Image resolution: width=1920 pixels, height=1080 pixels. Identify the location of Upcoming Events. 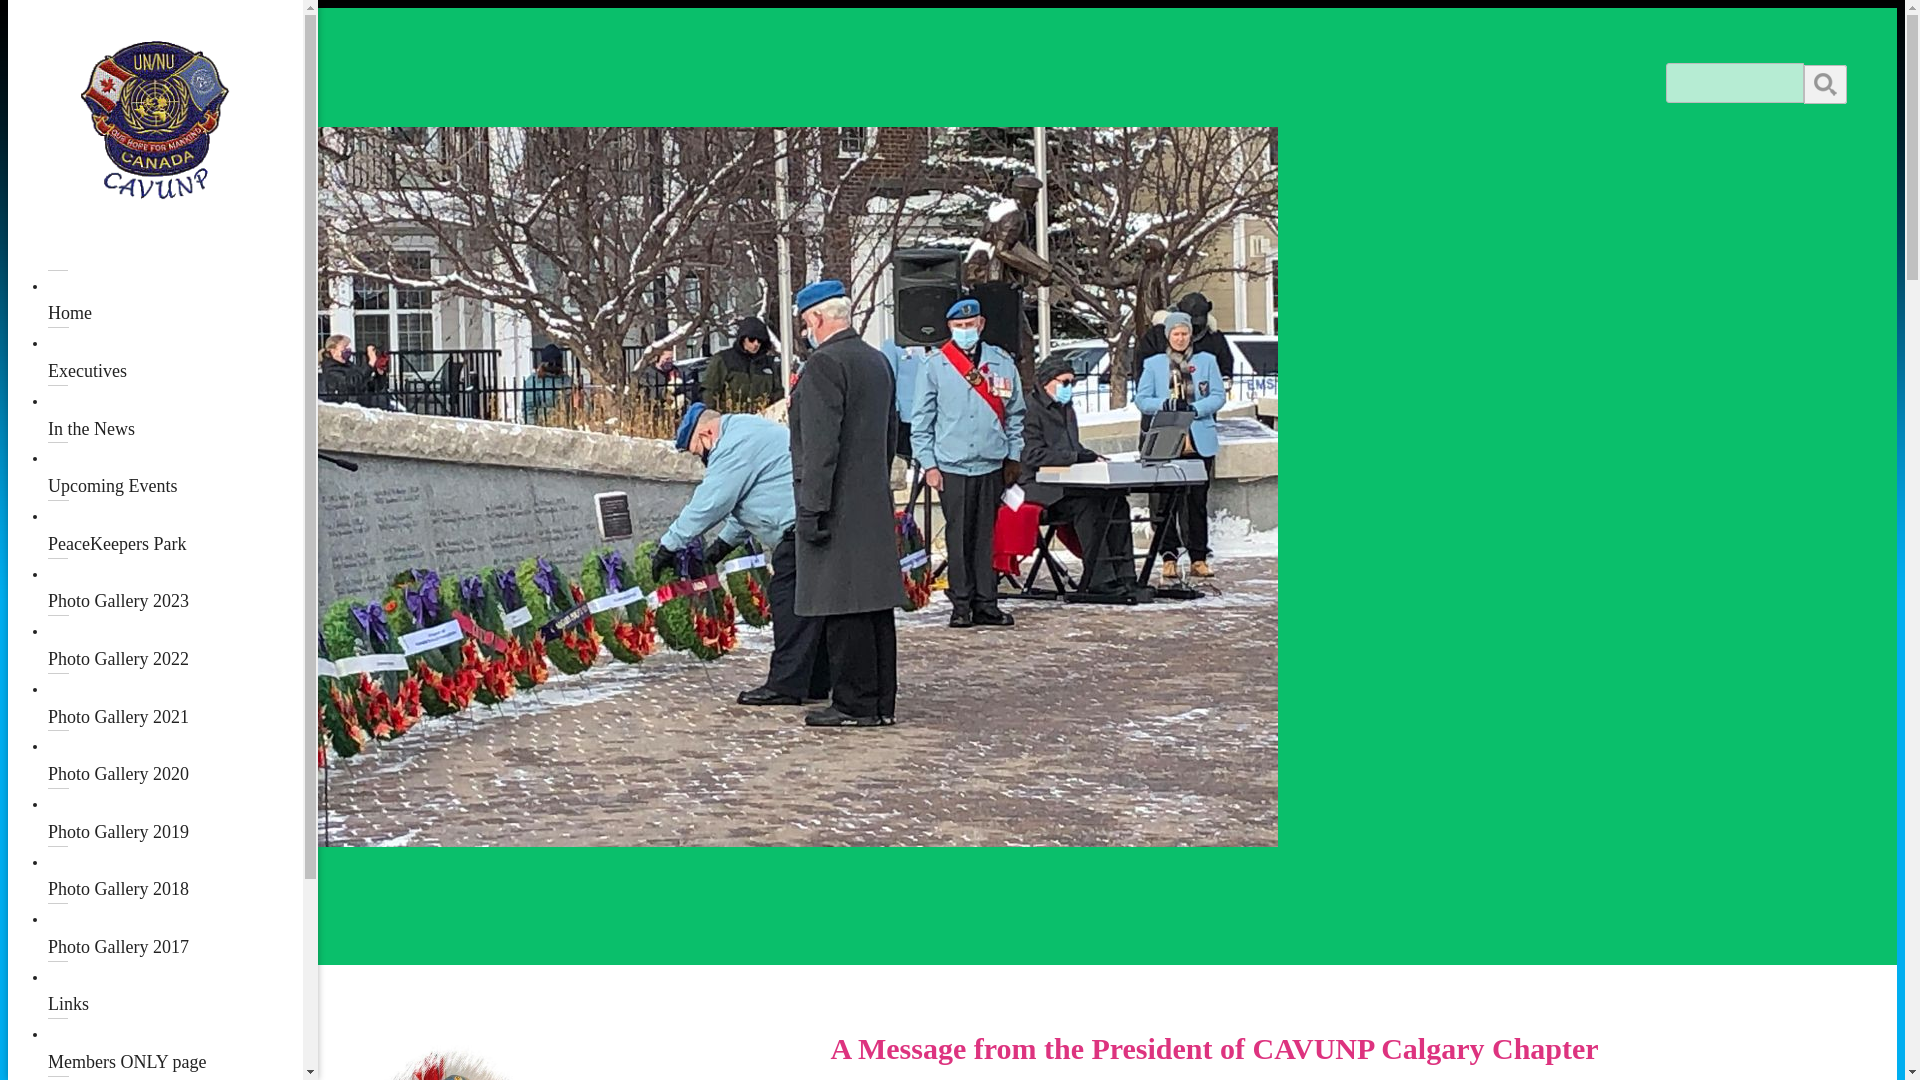
(176, 472).